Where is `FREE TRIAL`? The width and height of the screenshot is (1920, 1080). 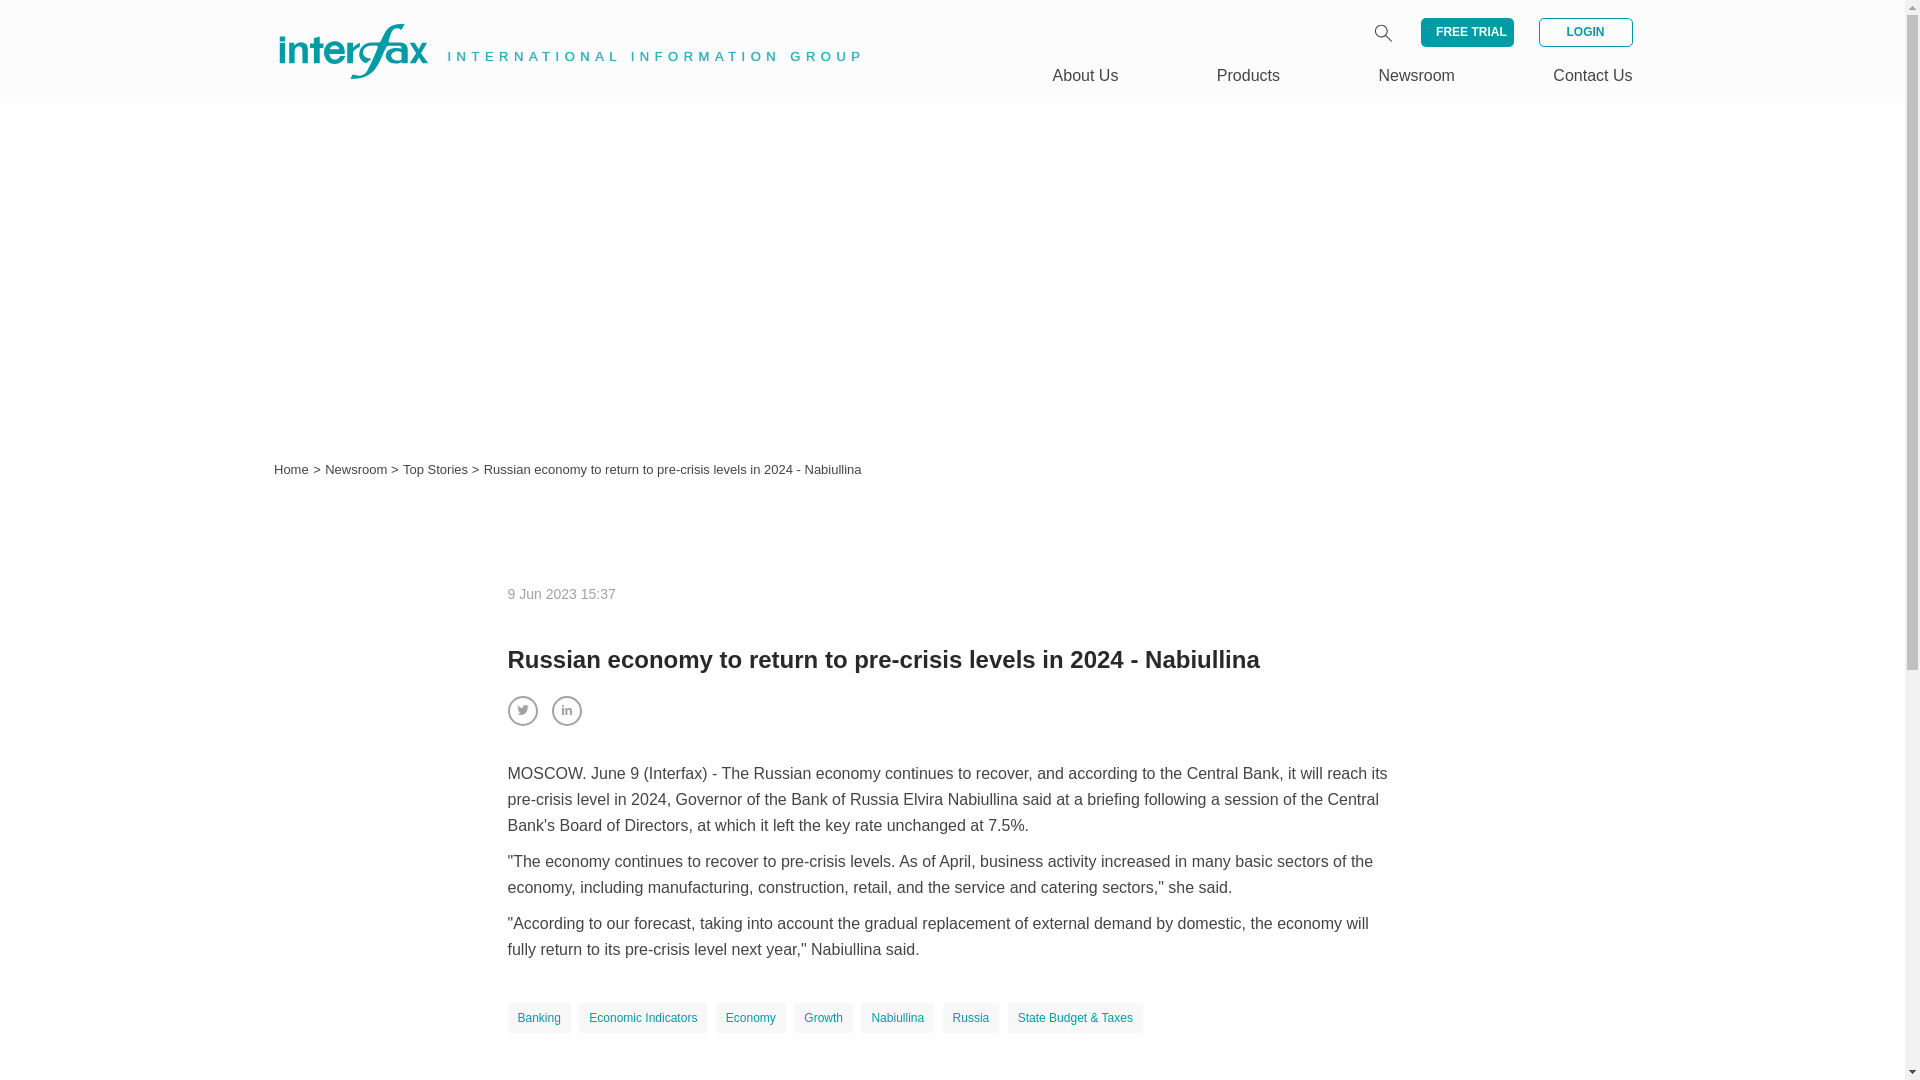 FREE TRIAL is located at coordinates (1467, 32).